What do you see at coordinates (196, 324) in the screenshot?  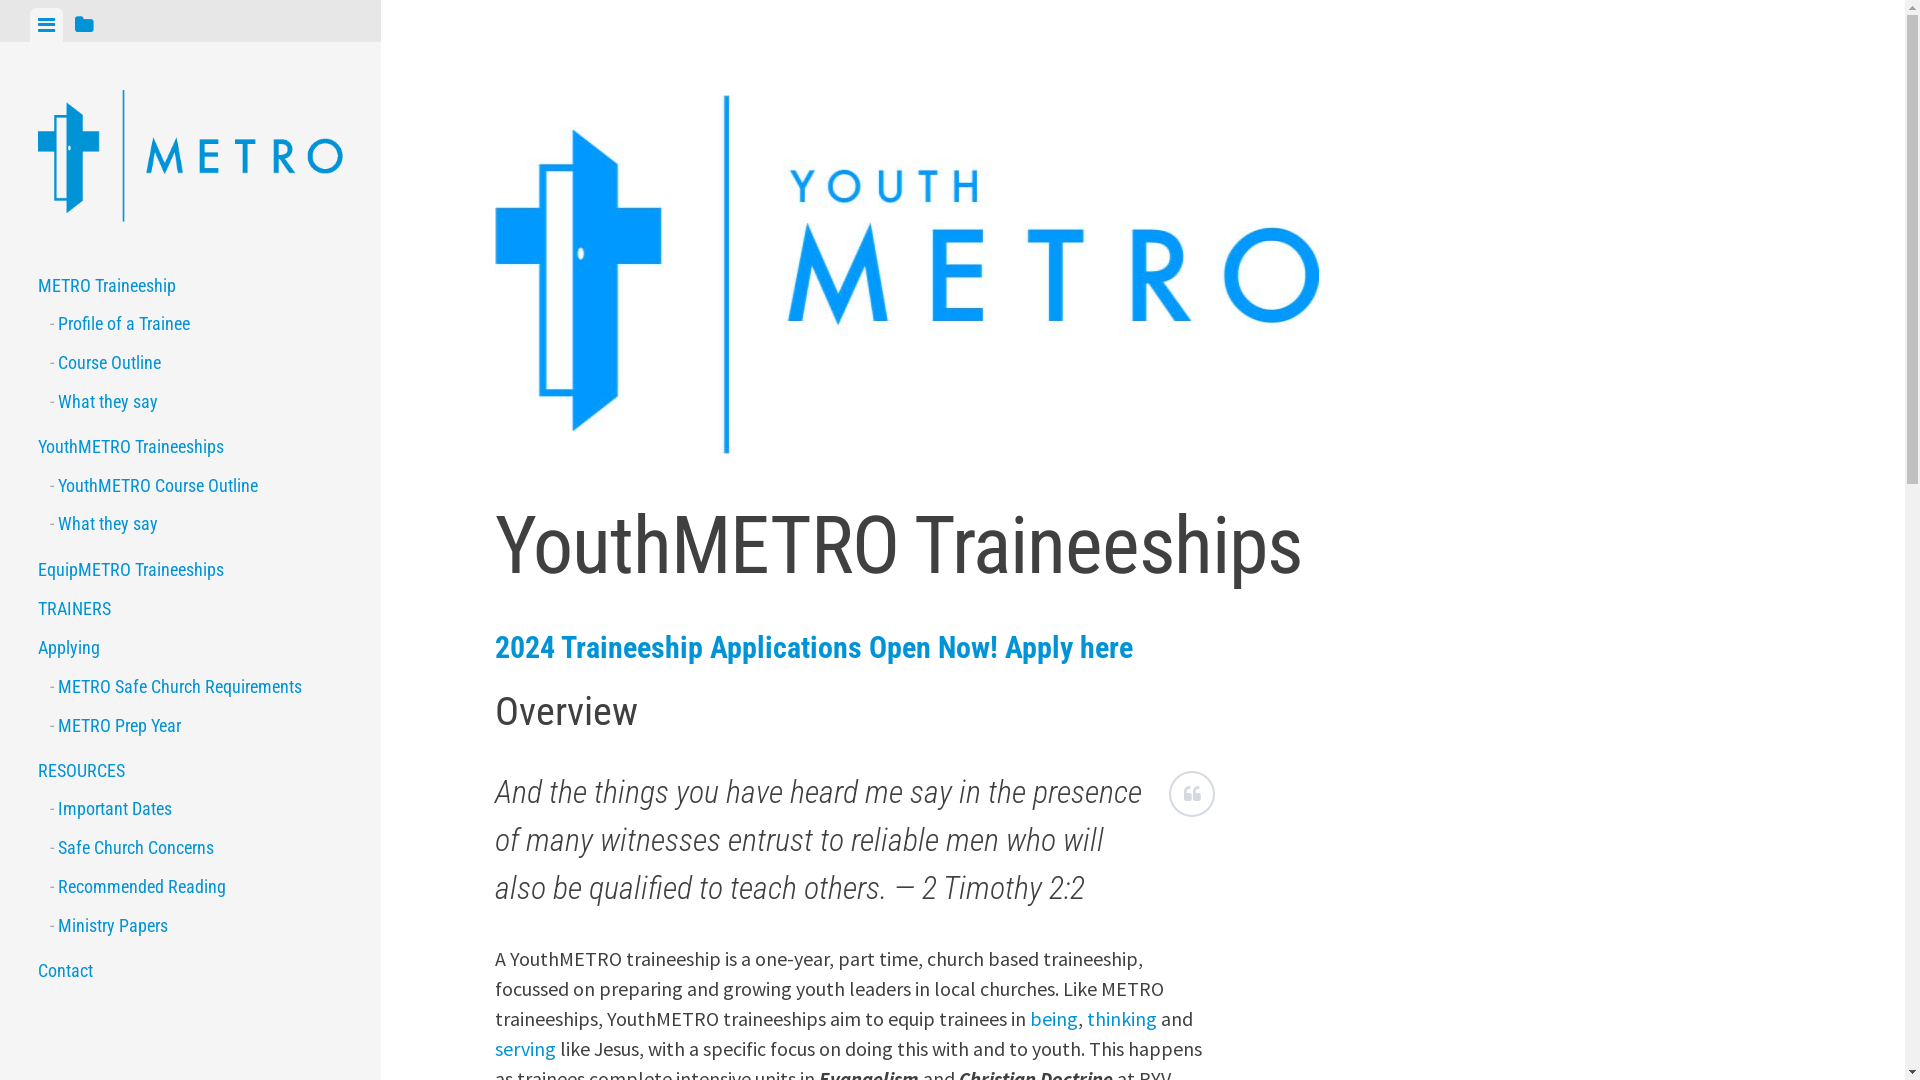 I see `Profile of a Trainee` at bounding box center [196, 324].